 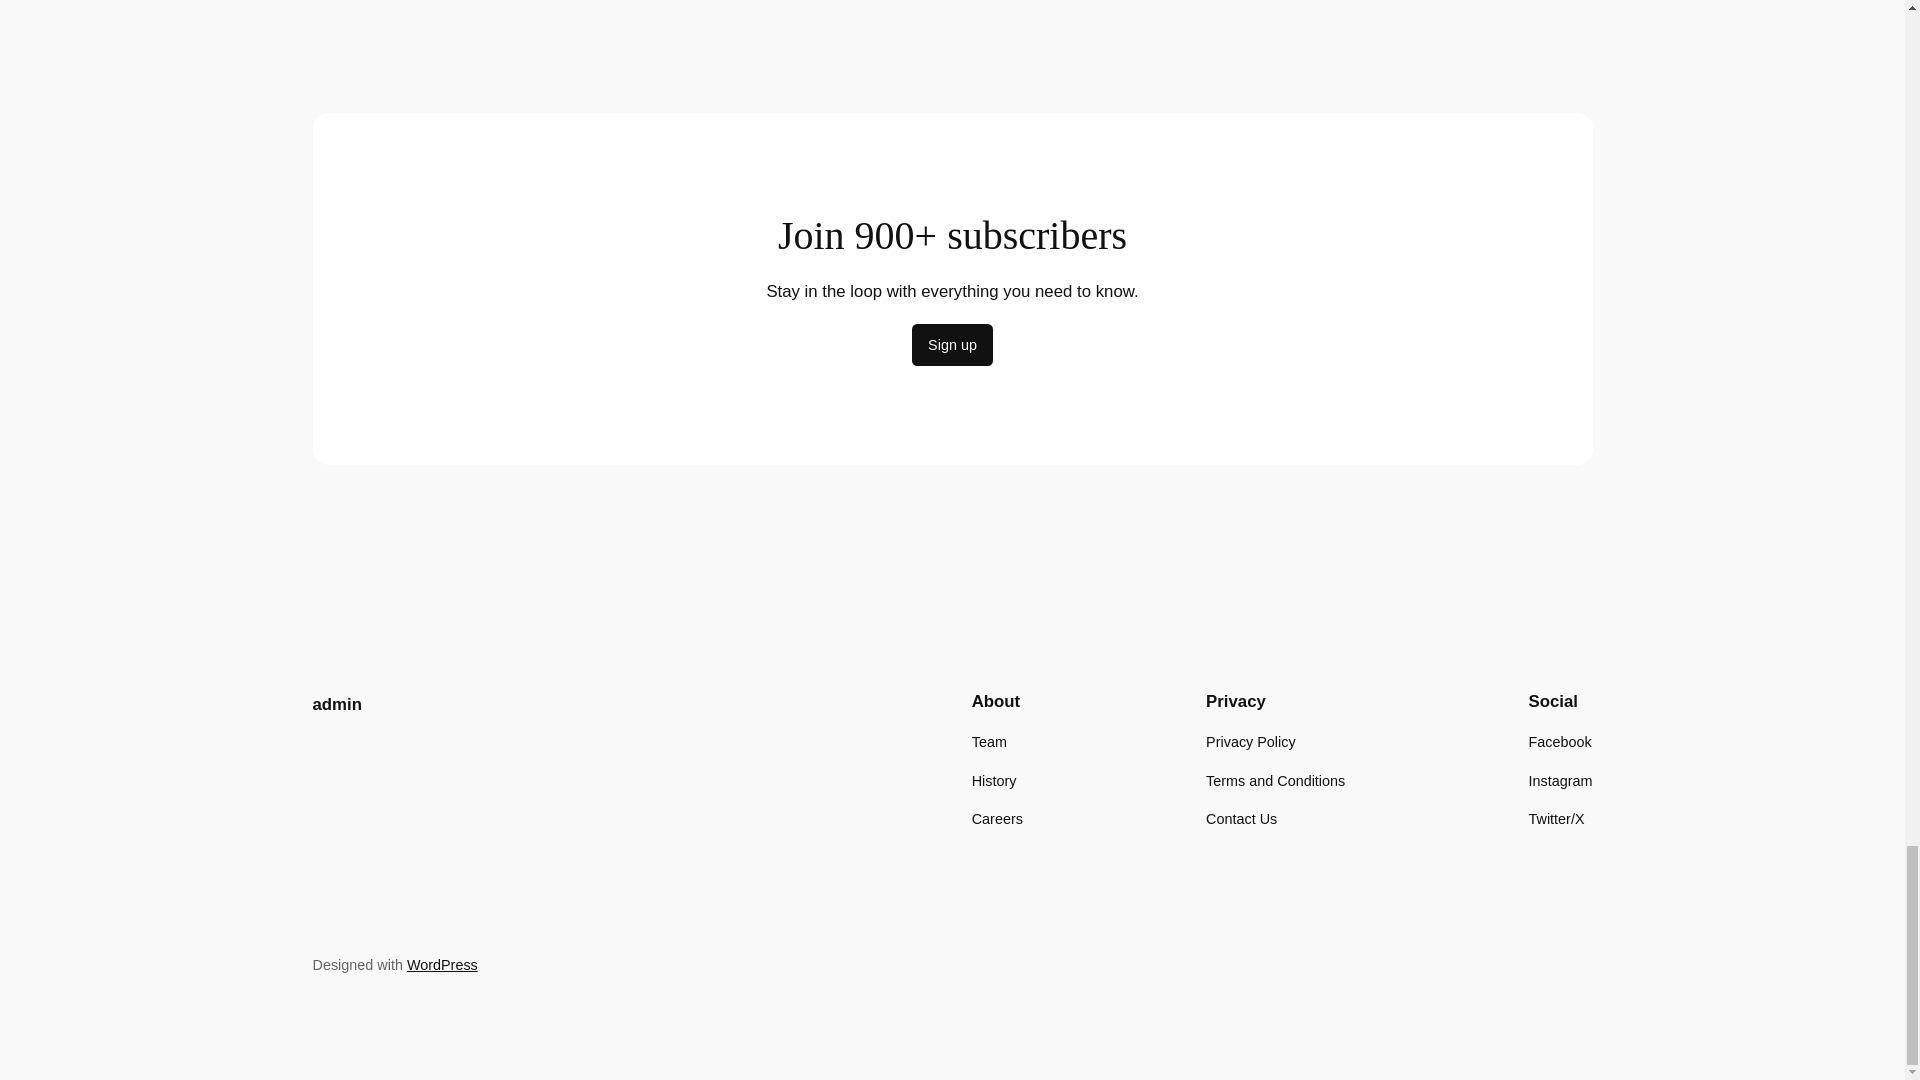 I want to click on Sign up, so click(x=952, y=345).